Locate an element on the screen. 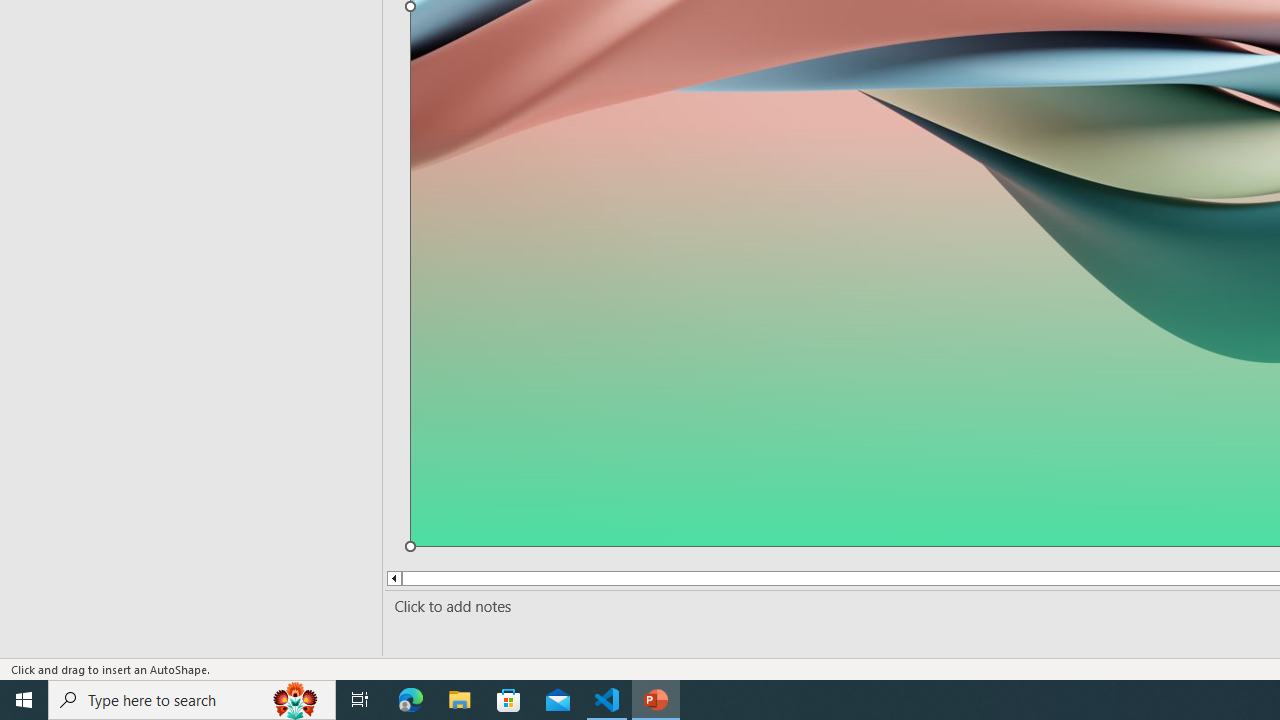 The width and height of the screenshot is (1280, 720). Search highlights icon opens search home window is located at coordinates (296, 700).